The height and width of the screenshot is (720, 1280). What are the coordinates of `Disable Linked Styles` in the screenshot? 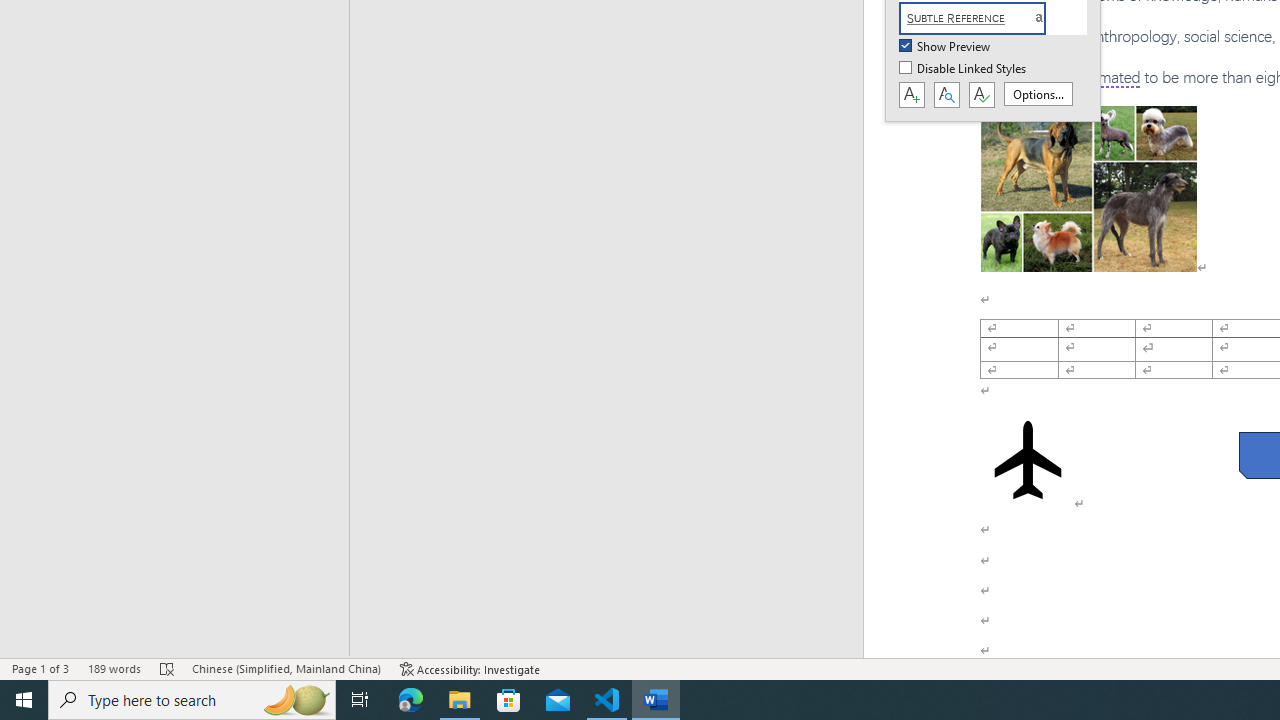 It's located at (964, 69).